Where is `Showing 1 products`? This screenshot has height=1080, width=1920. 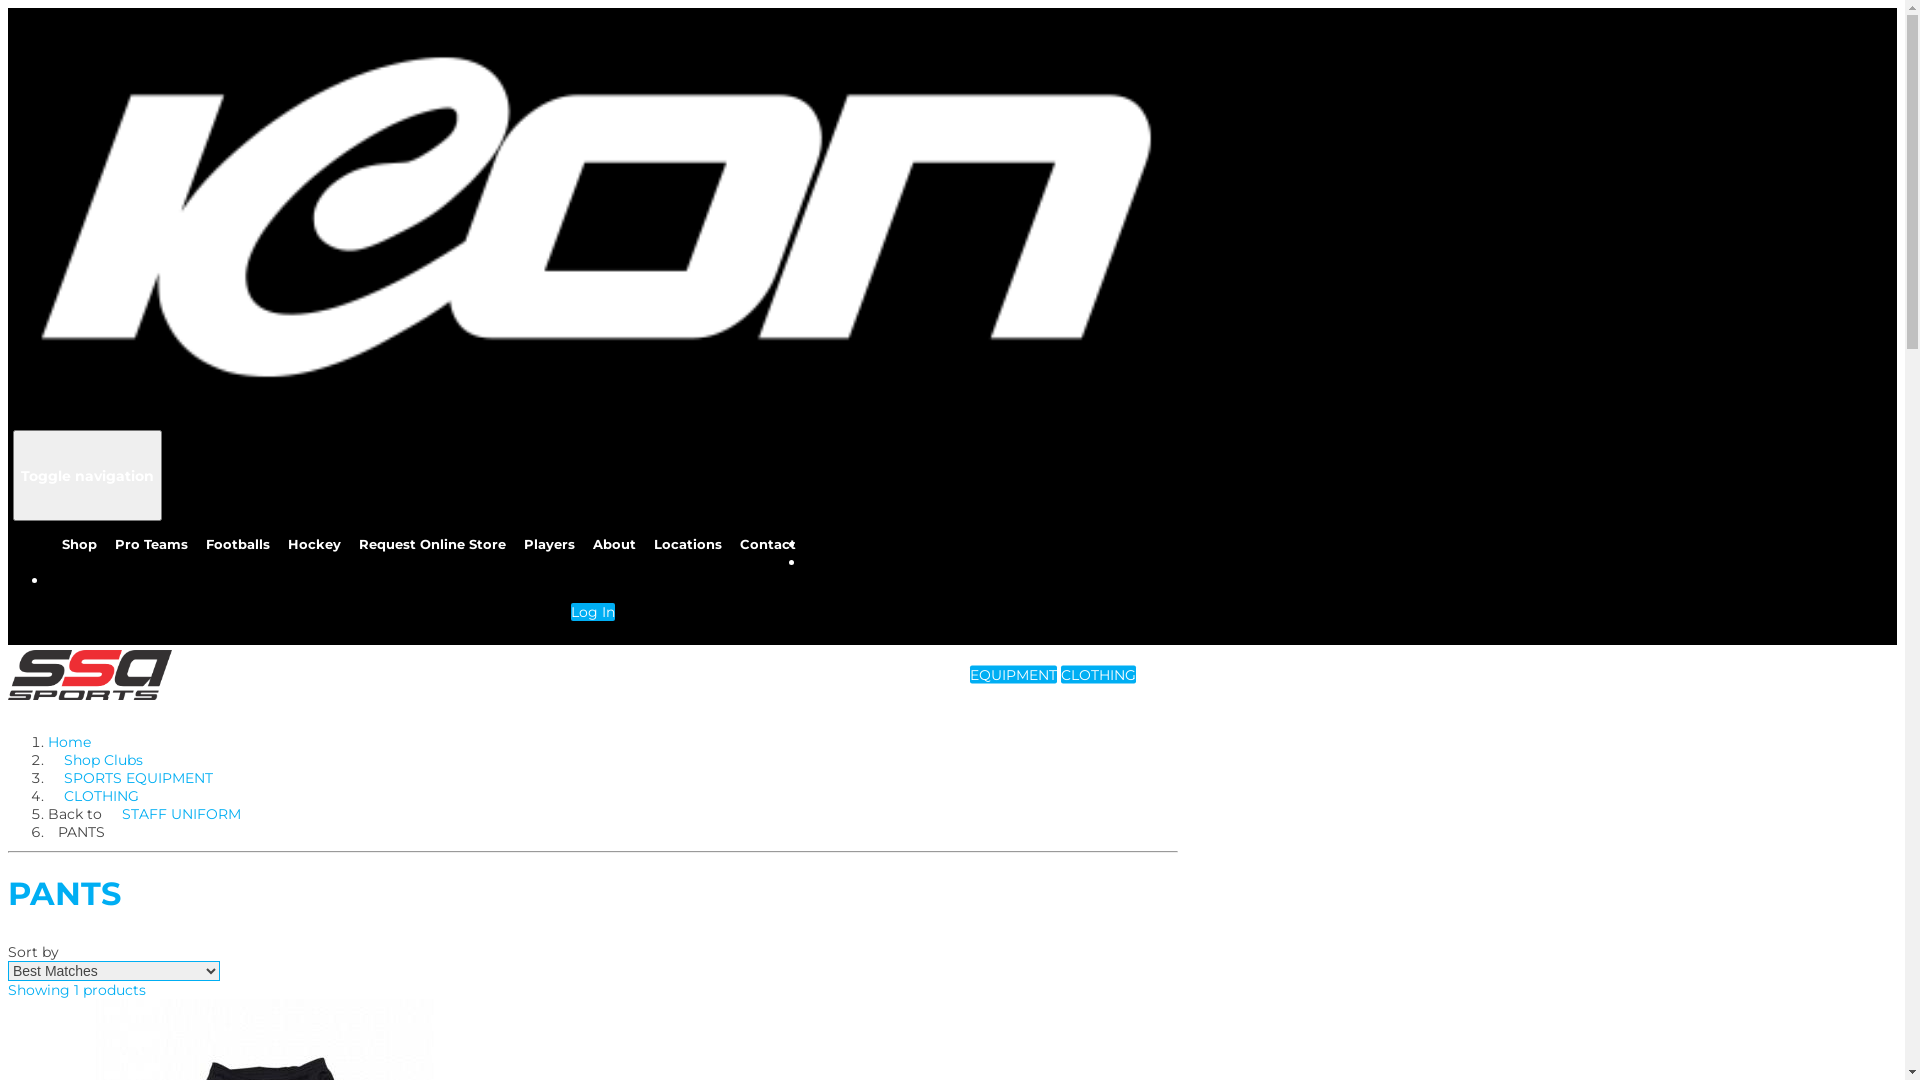
Showing 1 products is located at coordinates (77, 990).